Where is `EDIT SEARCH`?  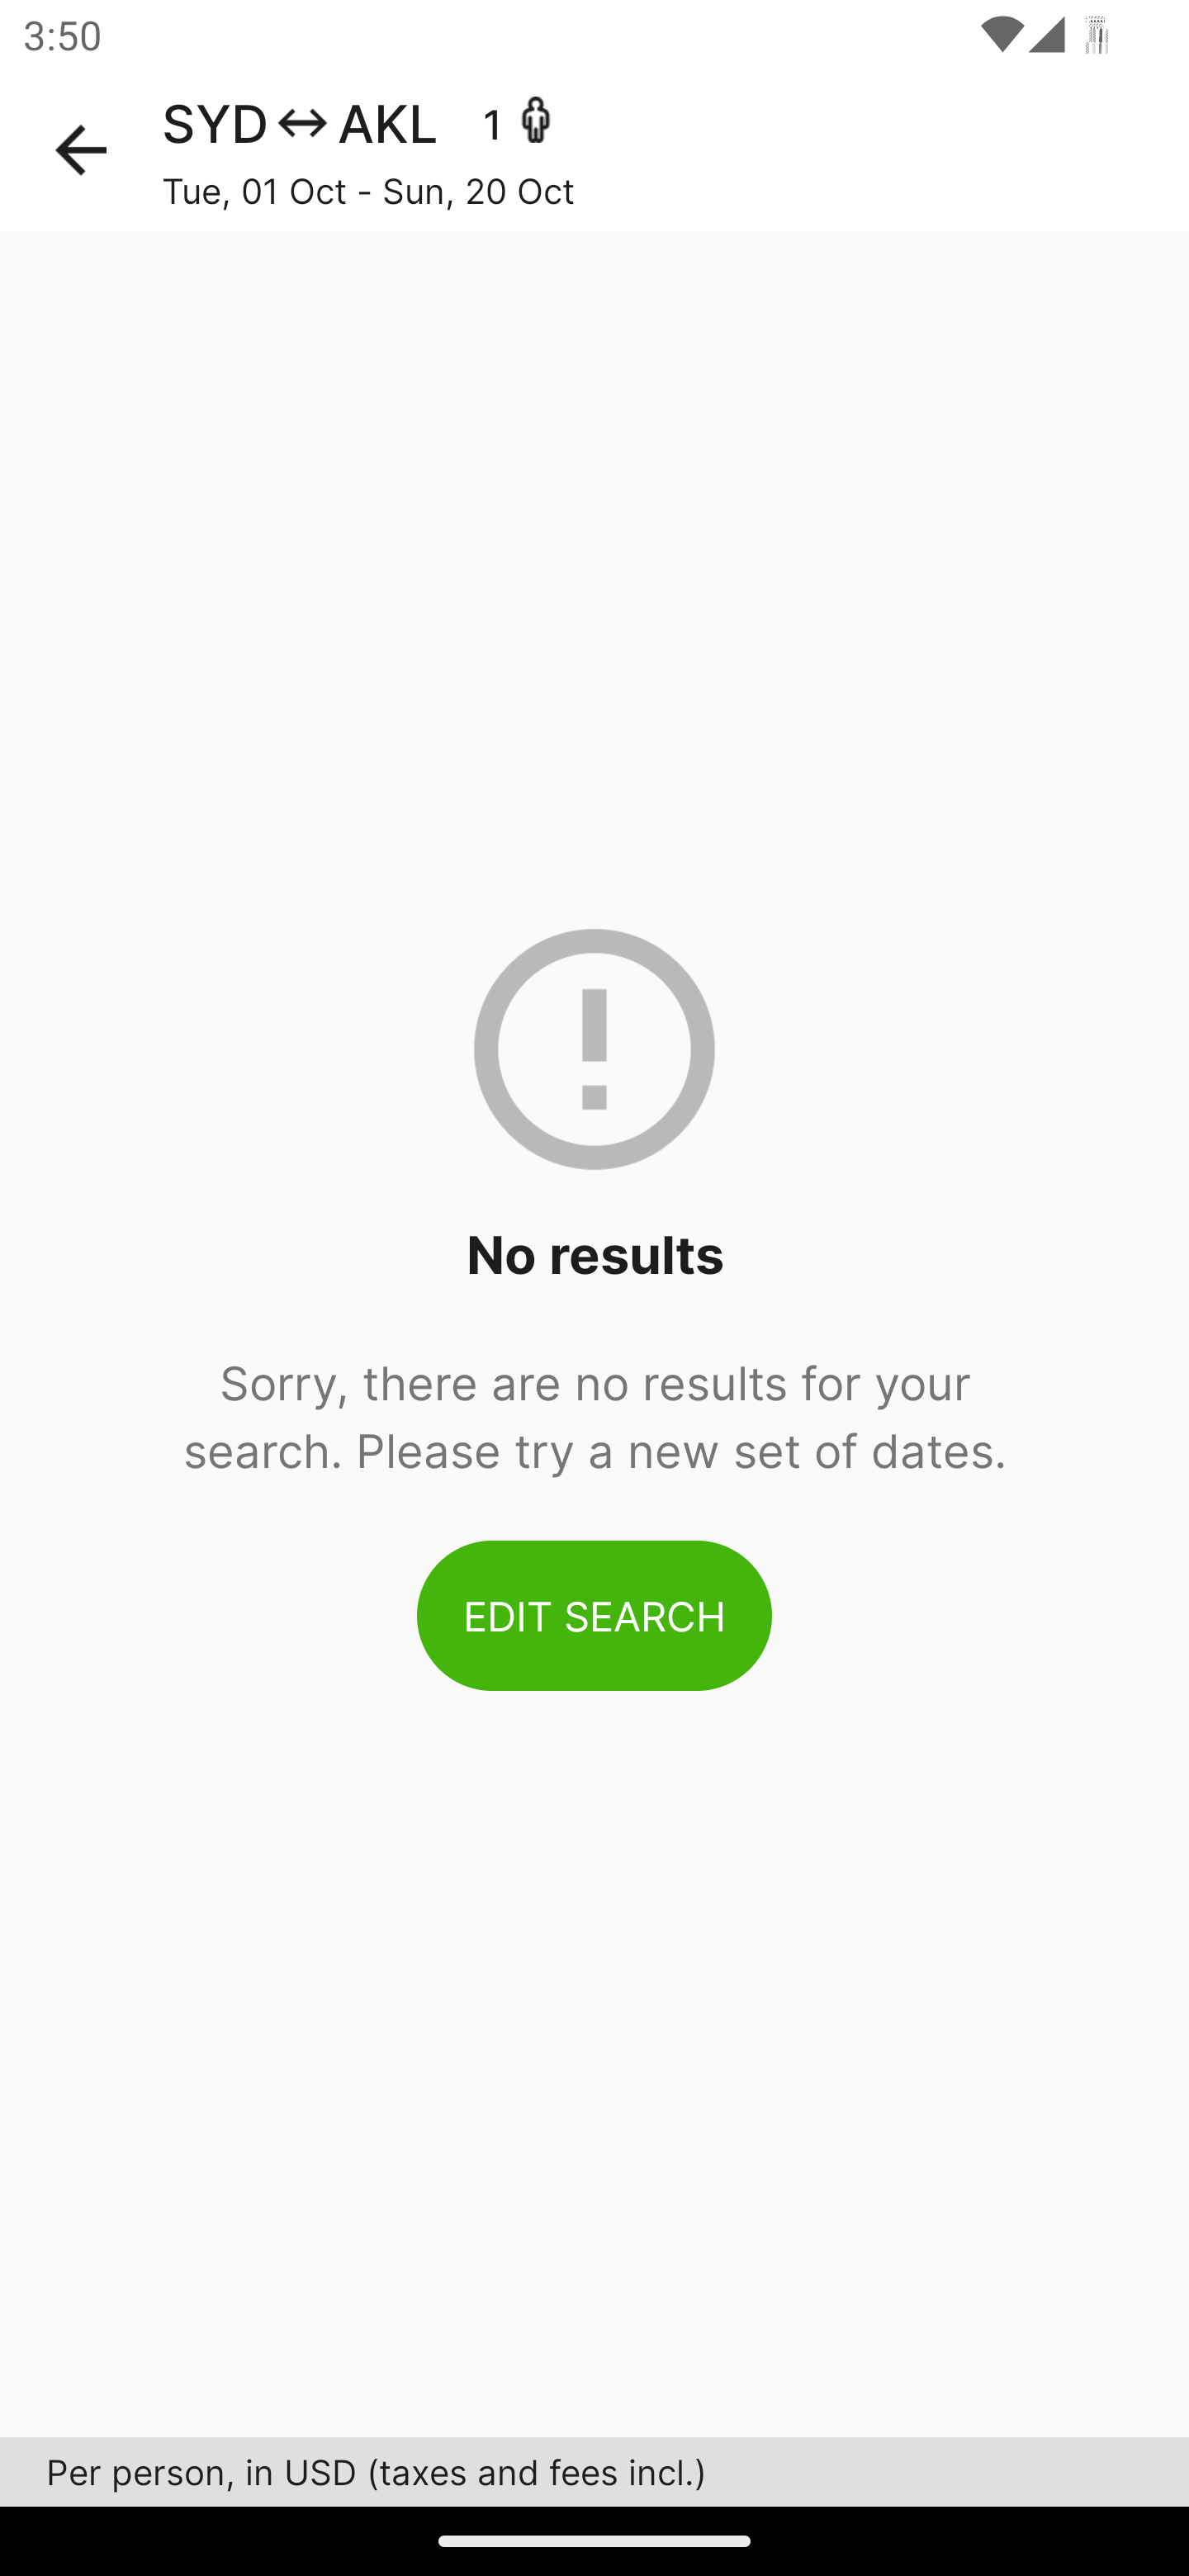 EDIT SEARCH is located at coordinates (594, 1615).